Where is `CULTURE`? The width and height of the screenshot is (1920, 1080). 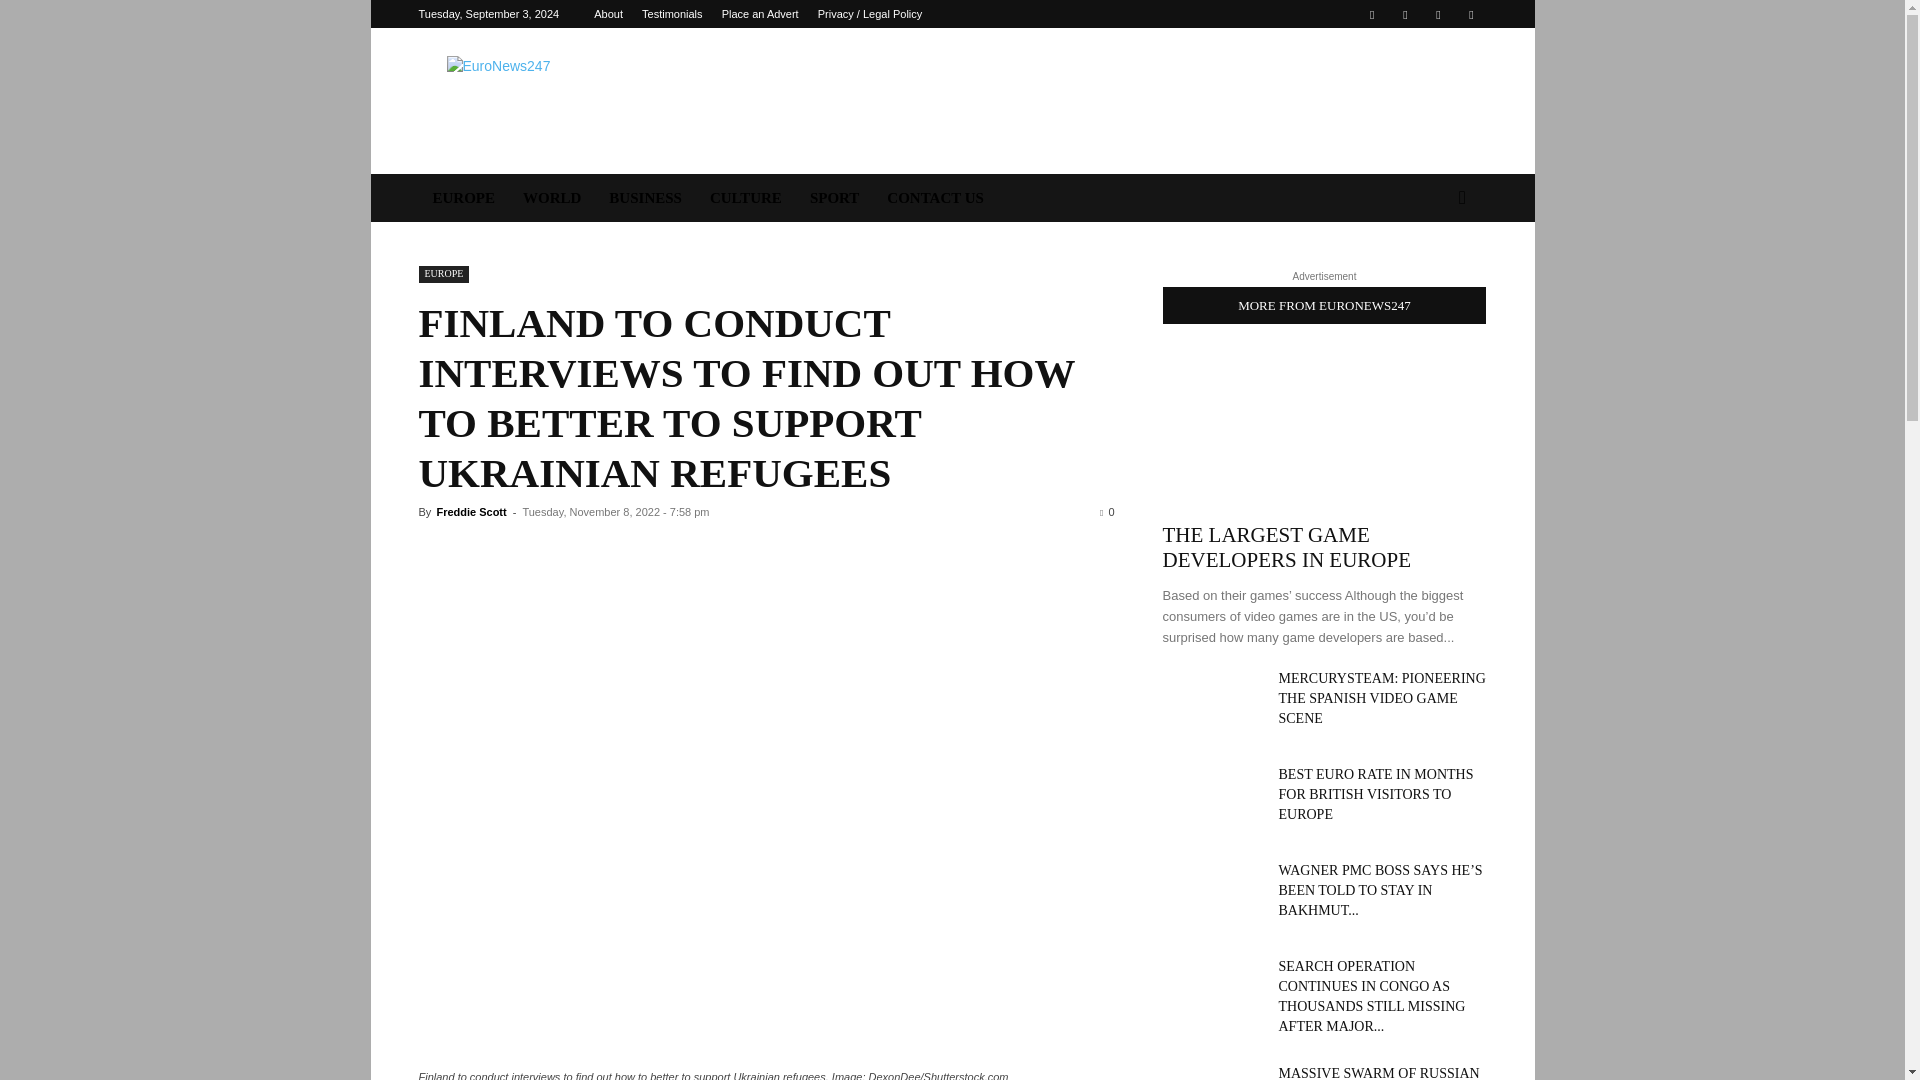
CULTURE is located at coordinates (746, 198).